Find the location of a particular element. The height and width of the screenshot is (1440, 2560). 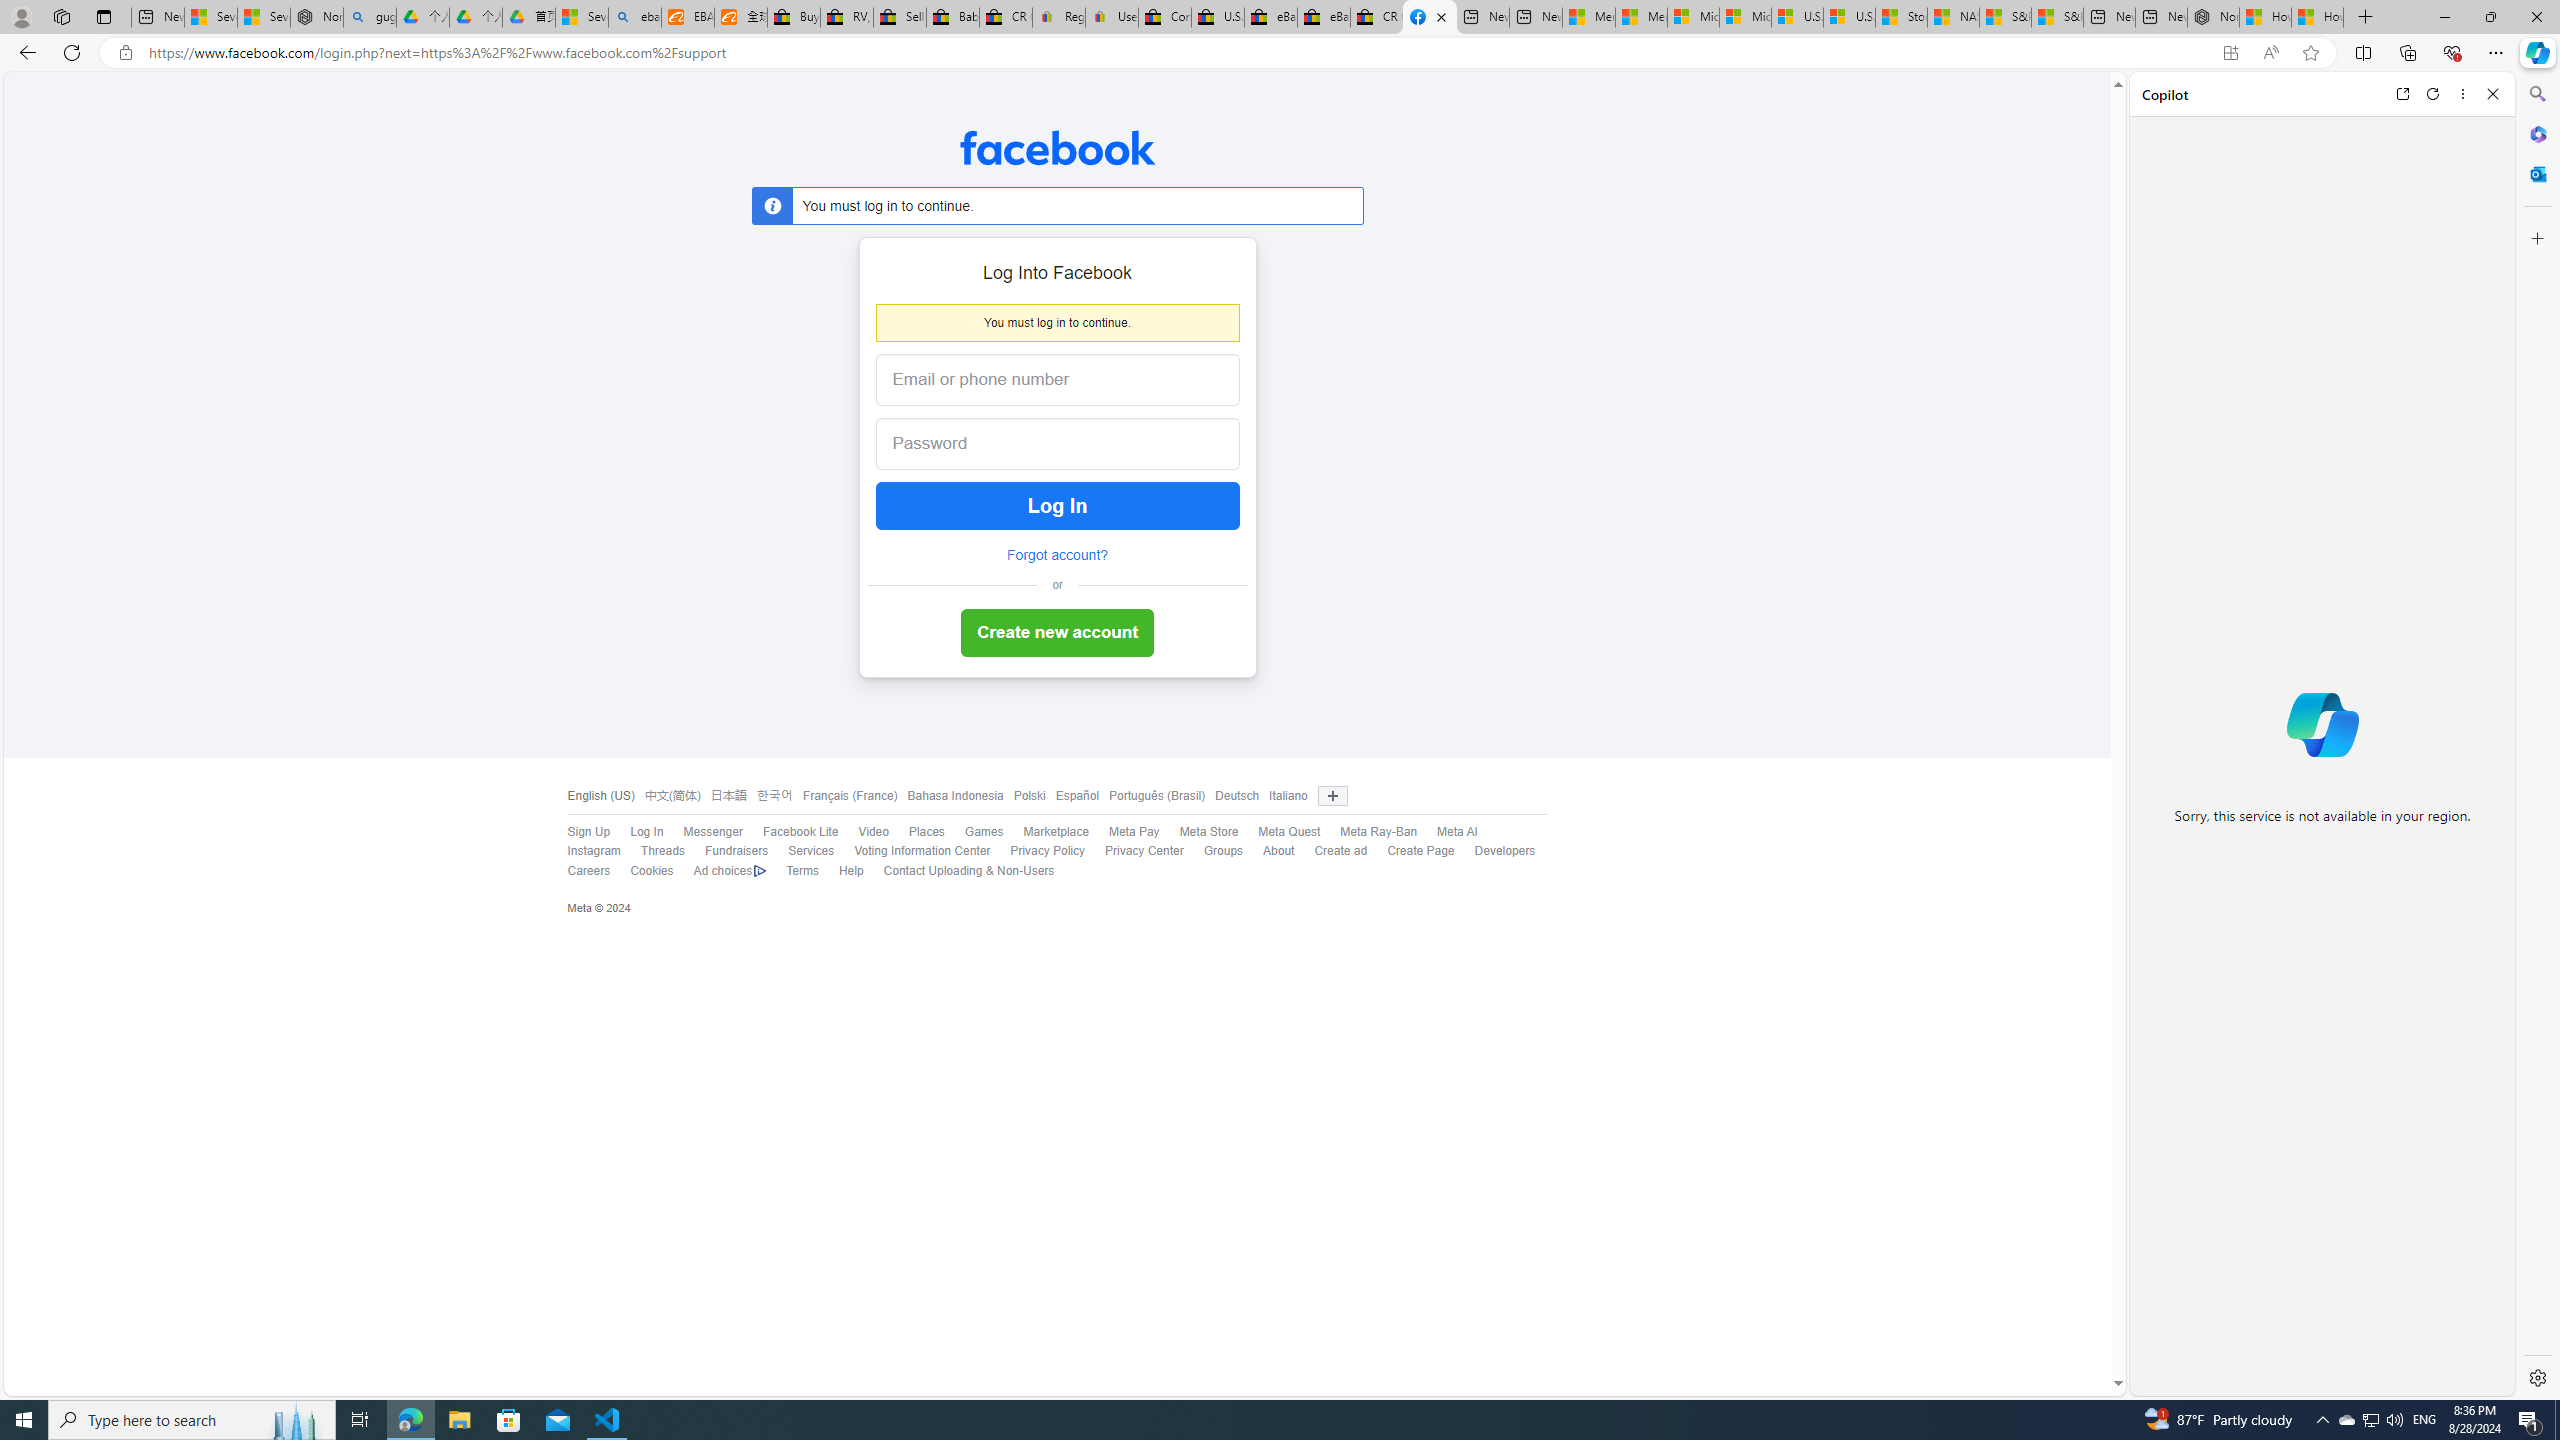

Places is located at coordinates (916, 832).